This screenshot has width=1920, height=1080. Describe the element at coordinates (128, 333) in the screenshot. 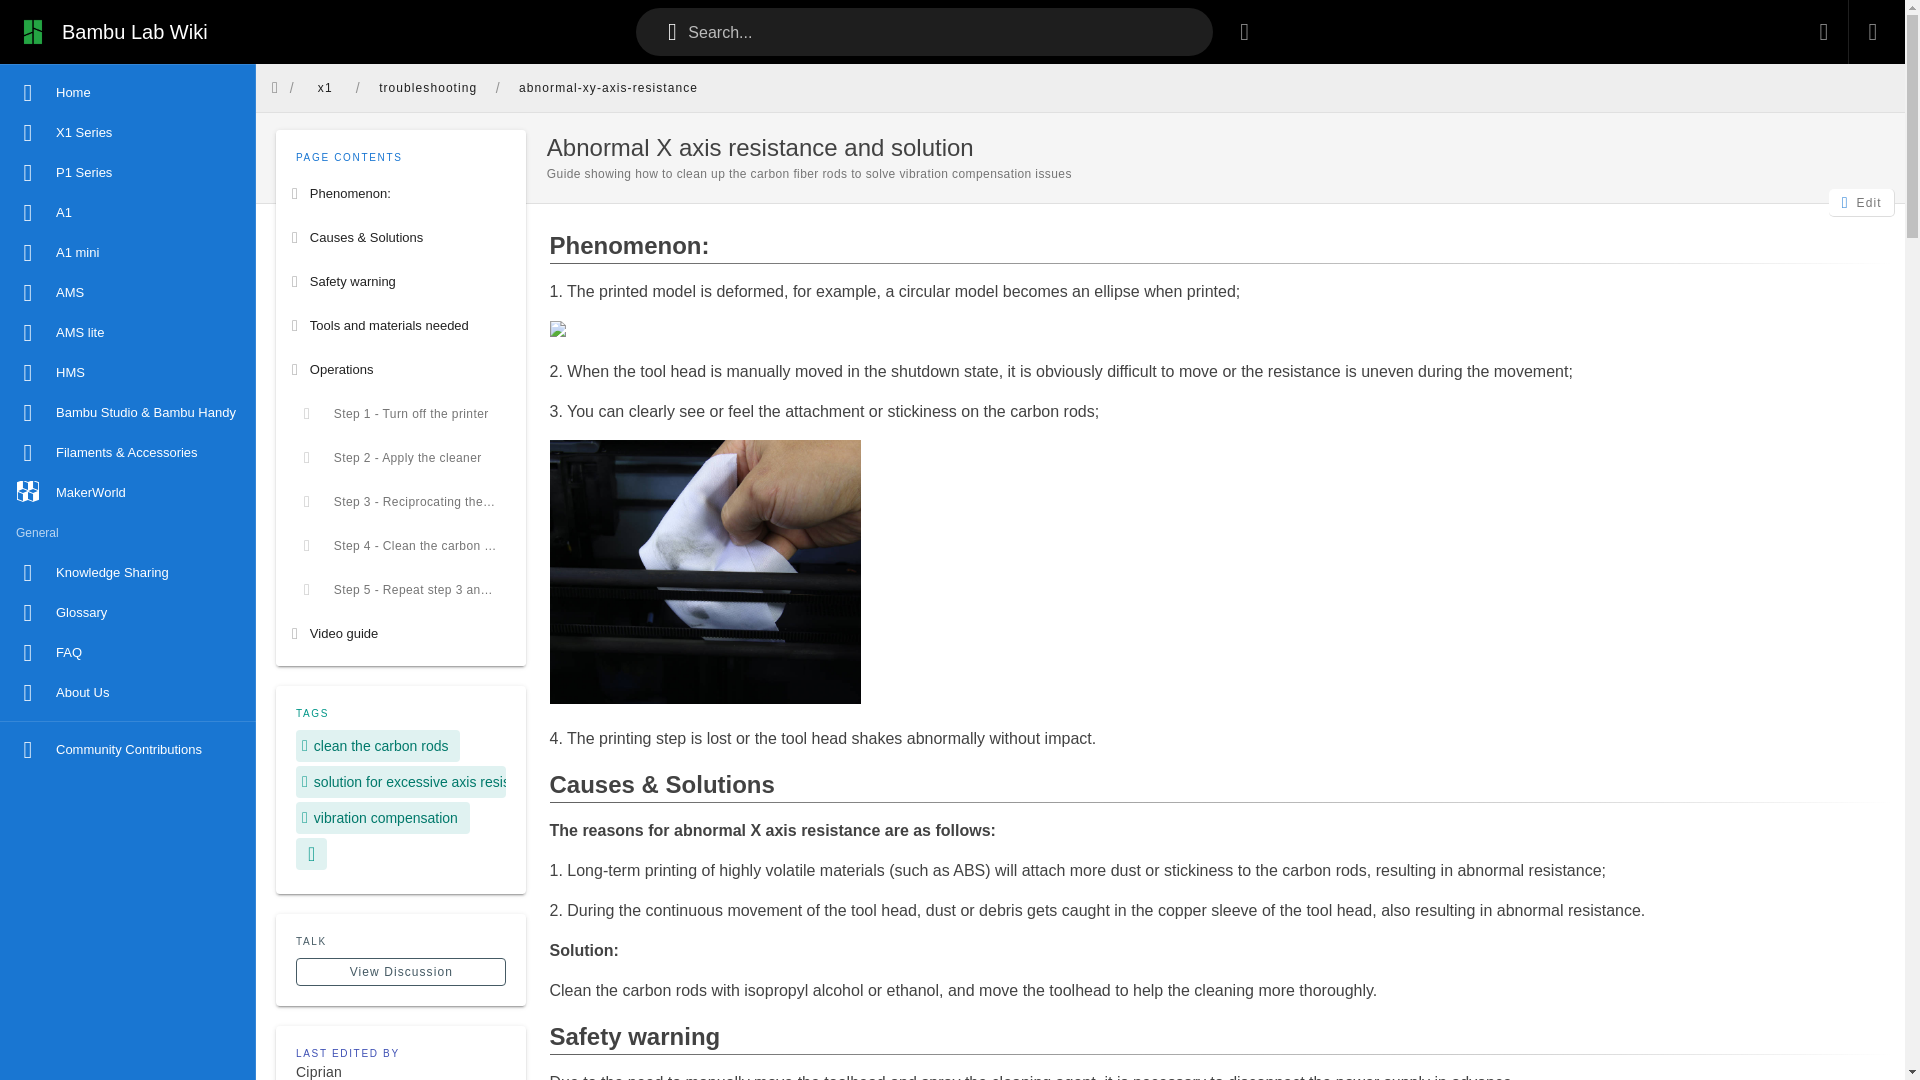

I see `AMS lite` at that location.